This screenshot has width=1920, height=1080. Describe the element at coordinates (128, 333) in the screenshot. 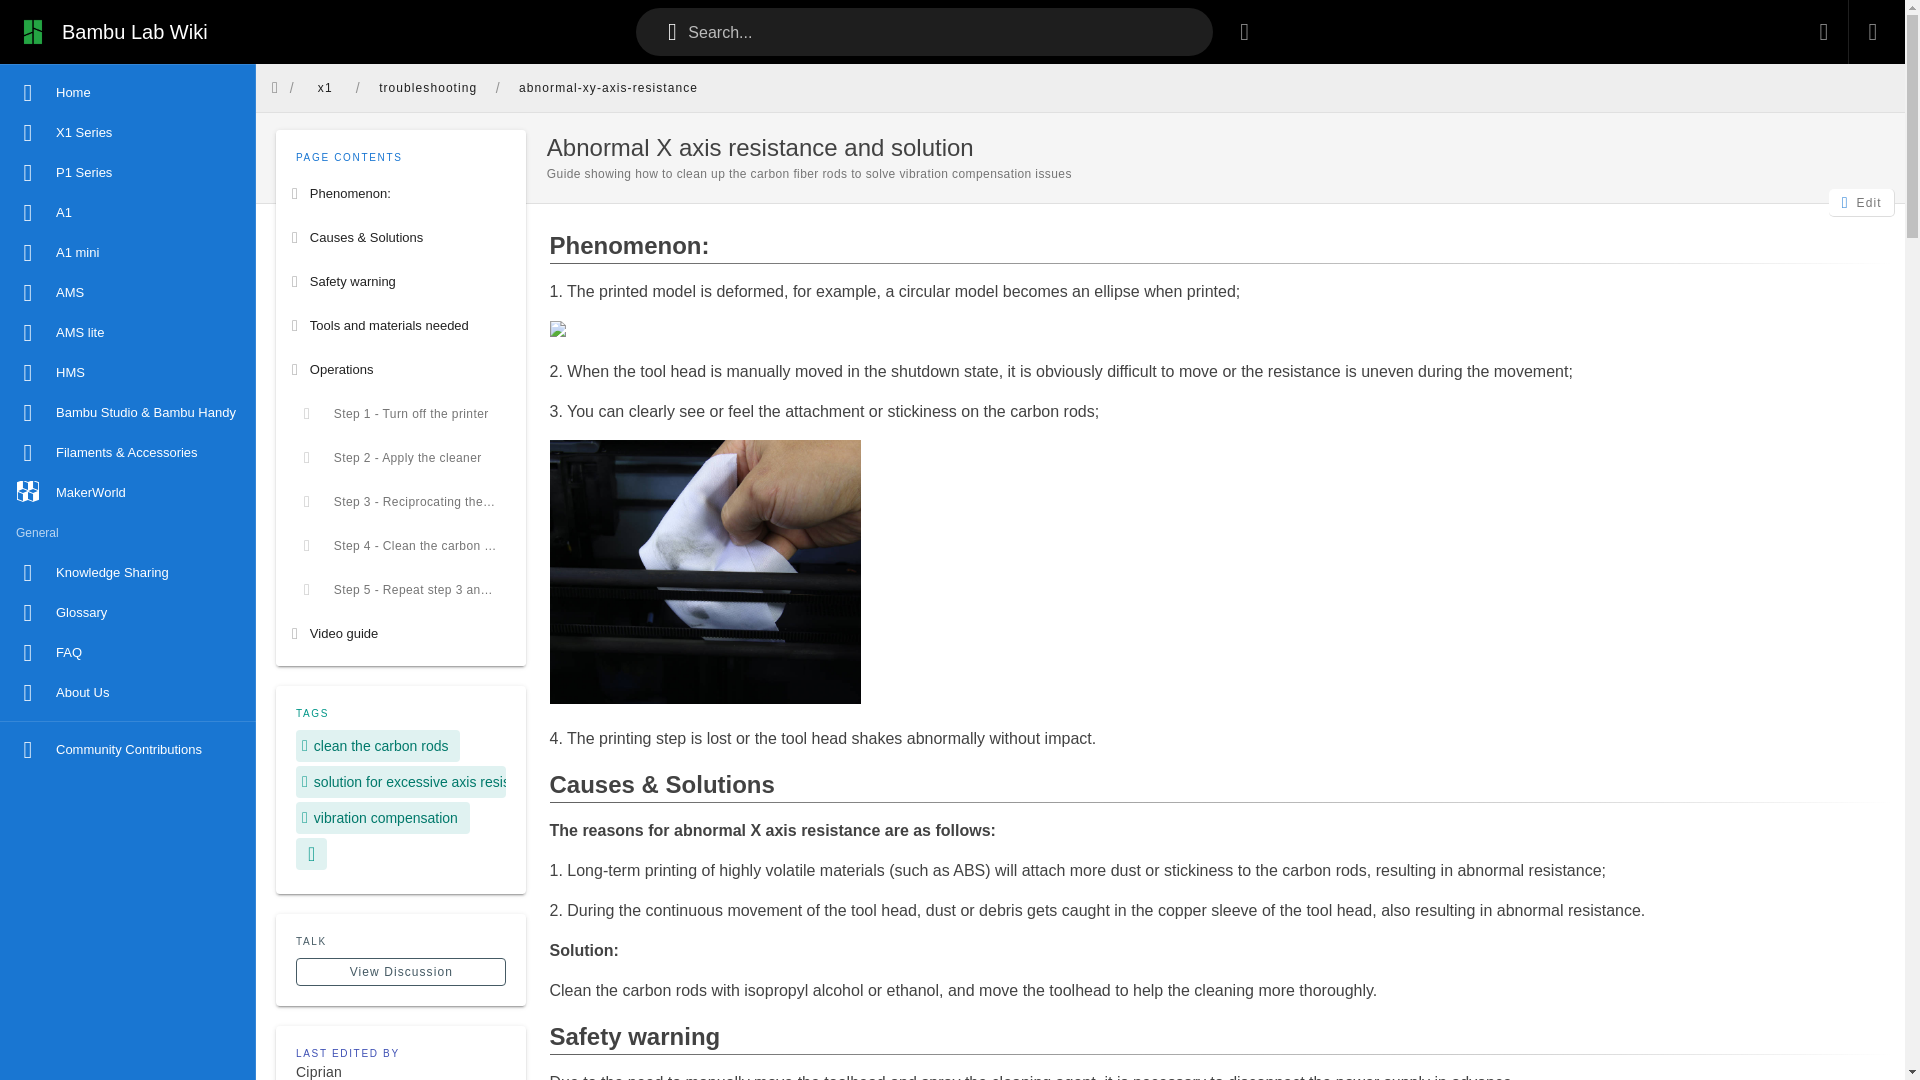

I see `AMS lite` at that location.